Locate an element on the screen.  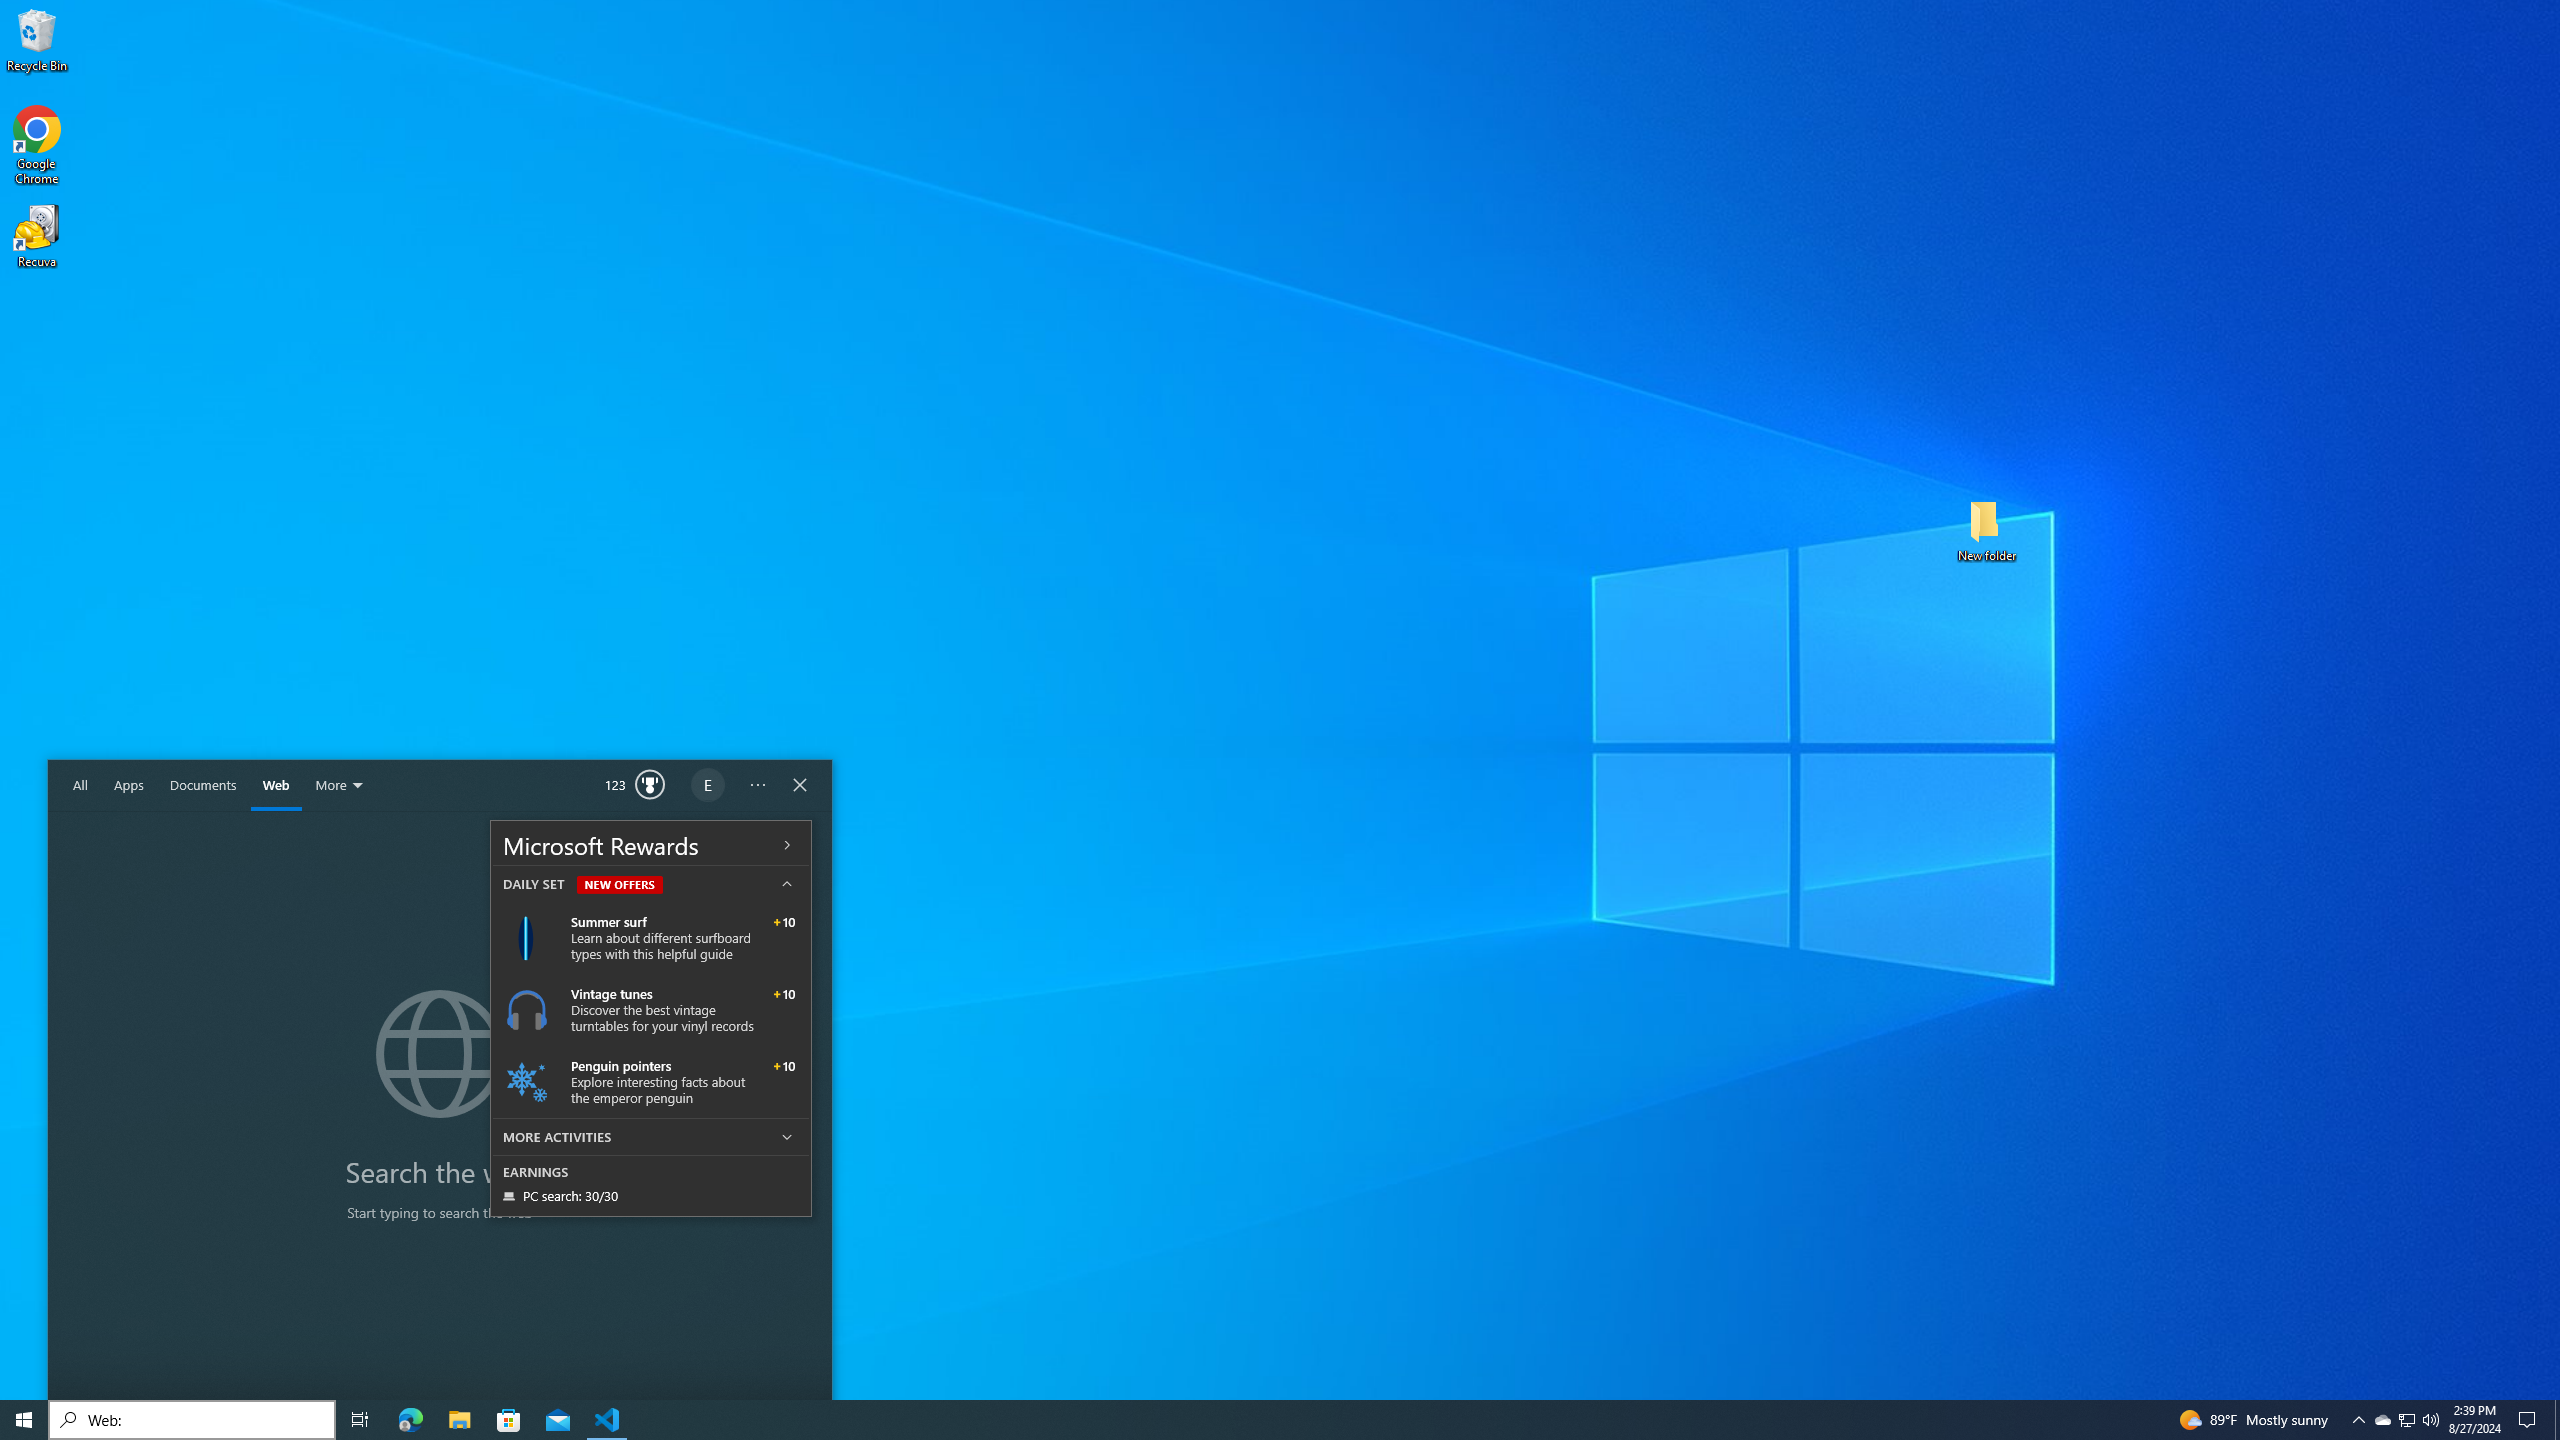
Microsoft Rewards is located at coordinates (650, 844).